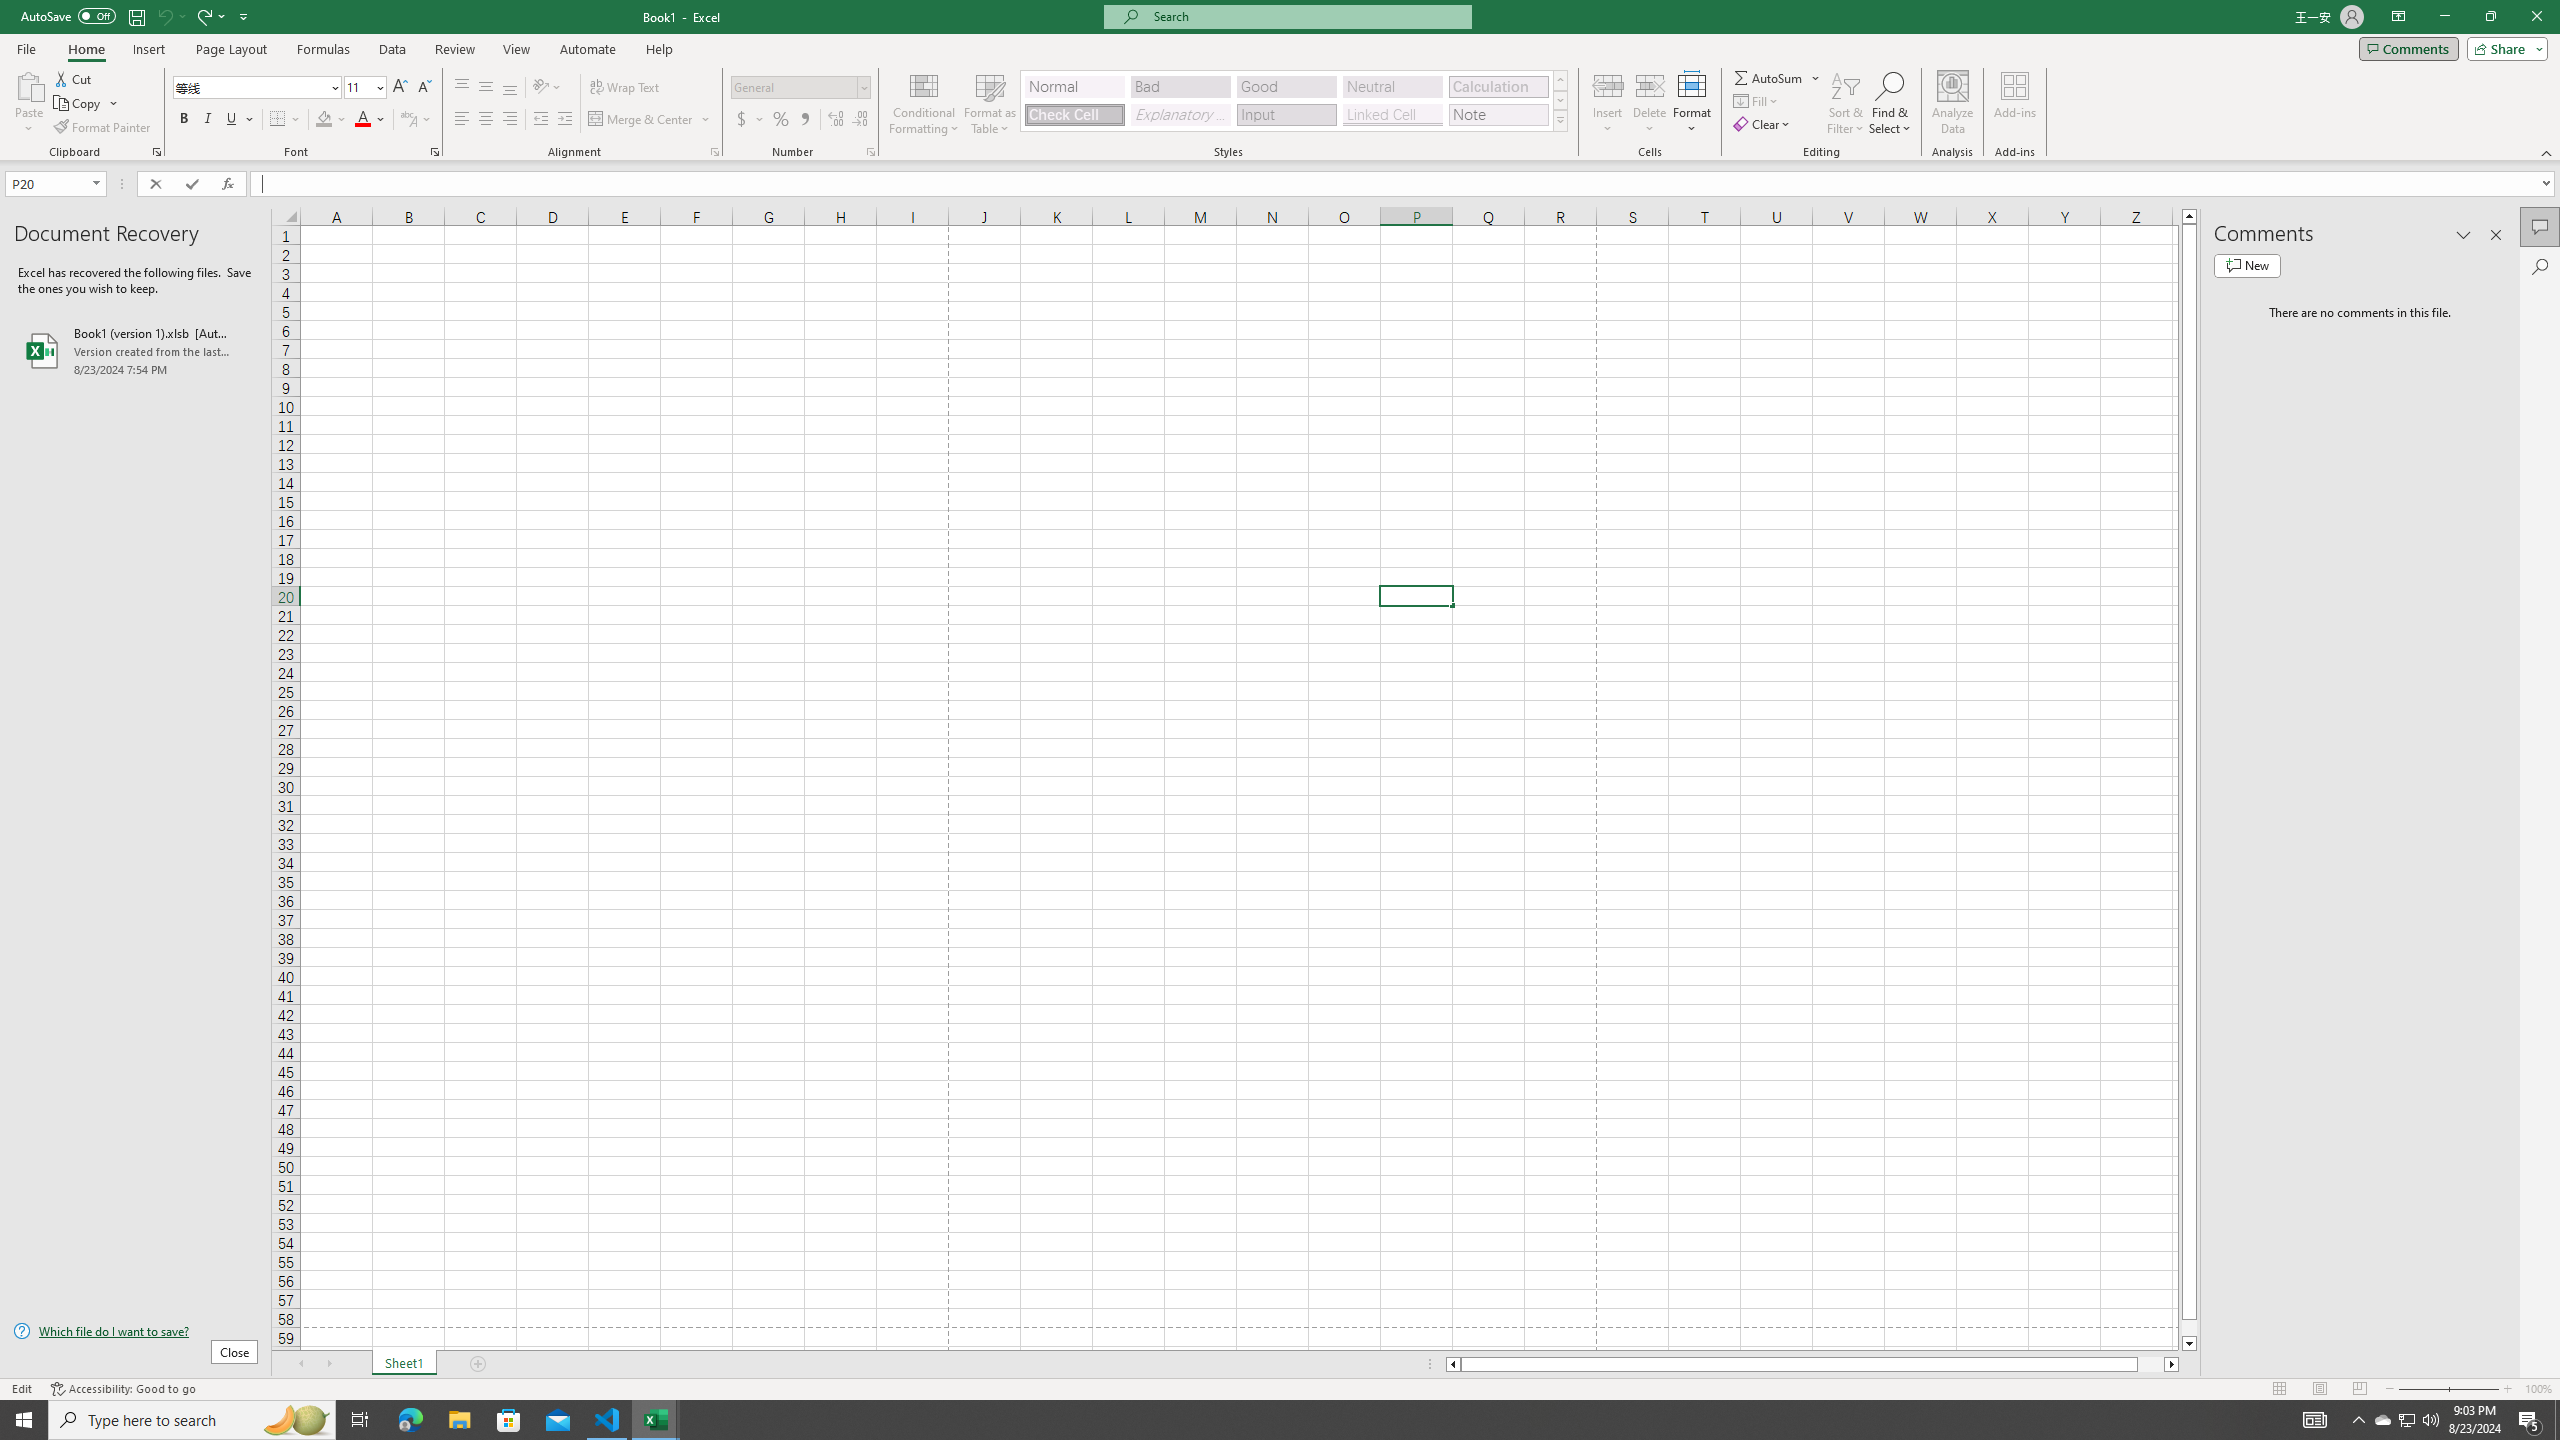  Describe the element at coordinates (29, 85) in the screenshot. I see `Paste` at that location.